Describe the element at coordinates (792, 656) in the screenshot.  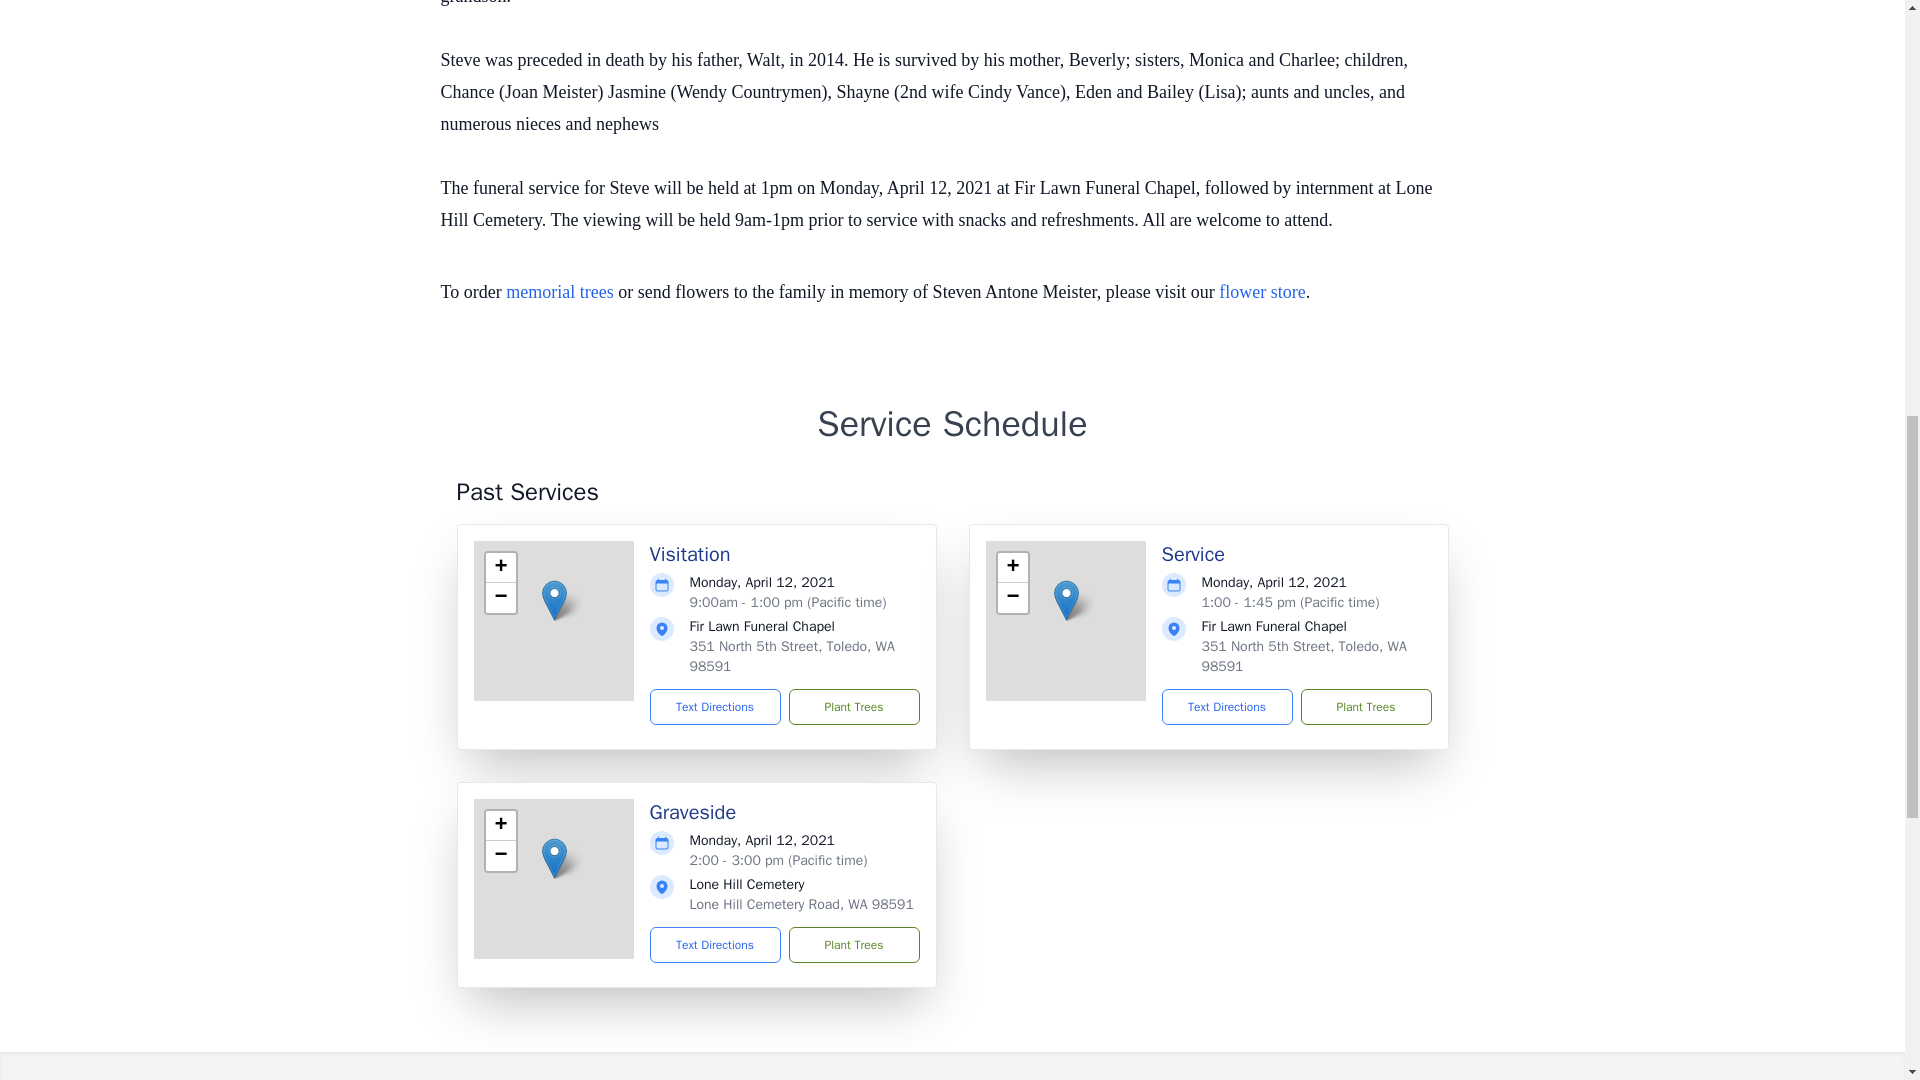
I see `351 North 5th Street, Toledo, WA 98591` at that location.